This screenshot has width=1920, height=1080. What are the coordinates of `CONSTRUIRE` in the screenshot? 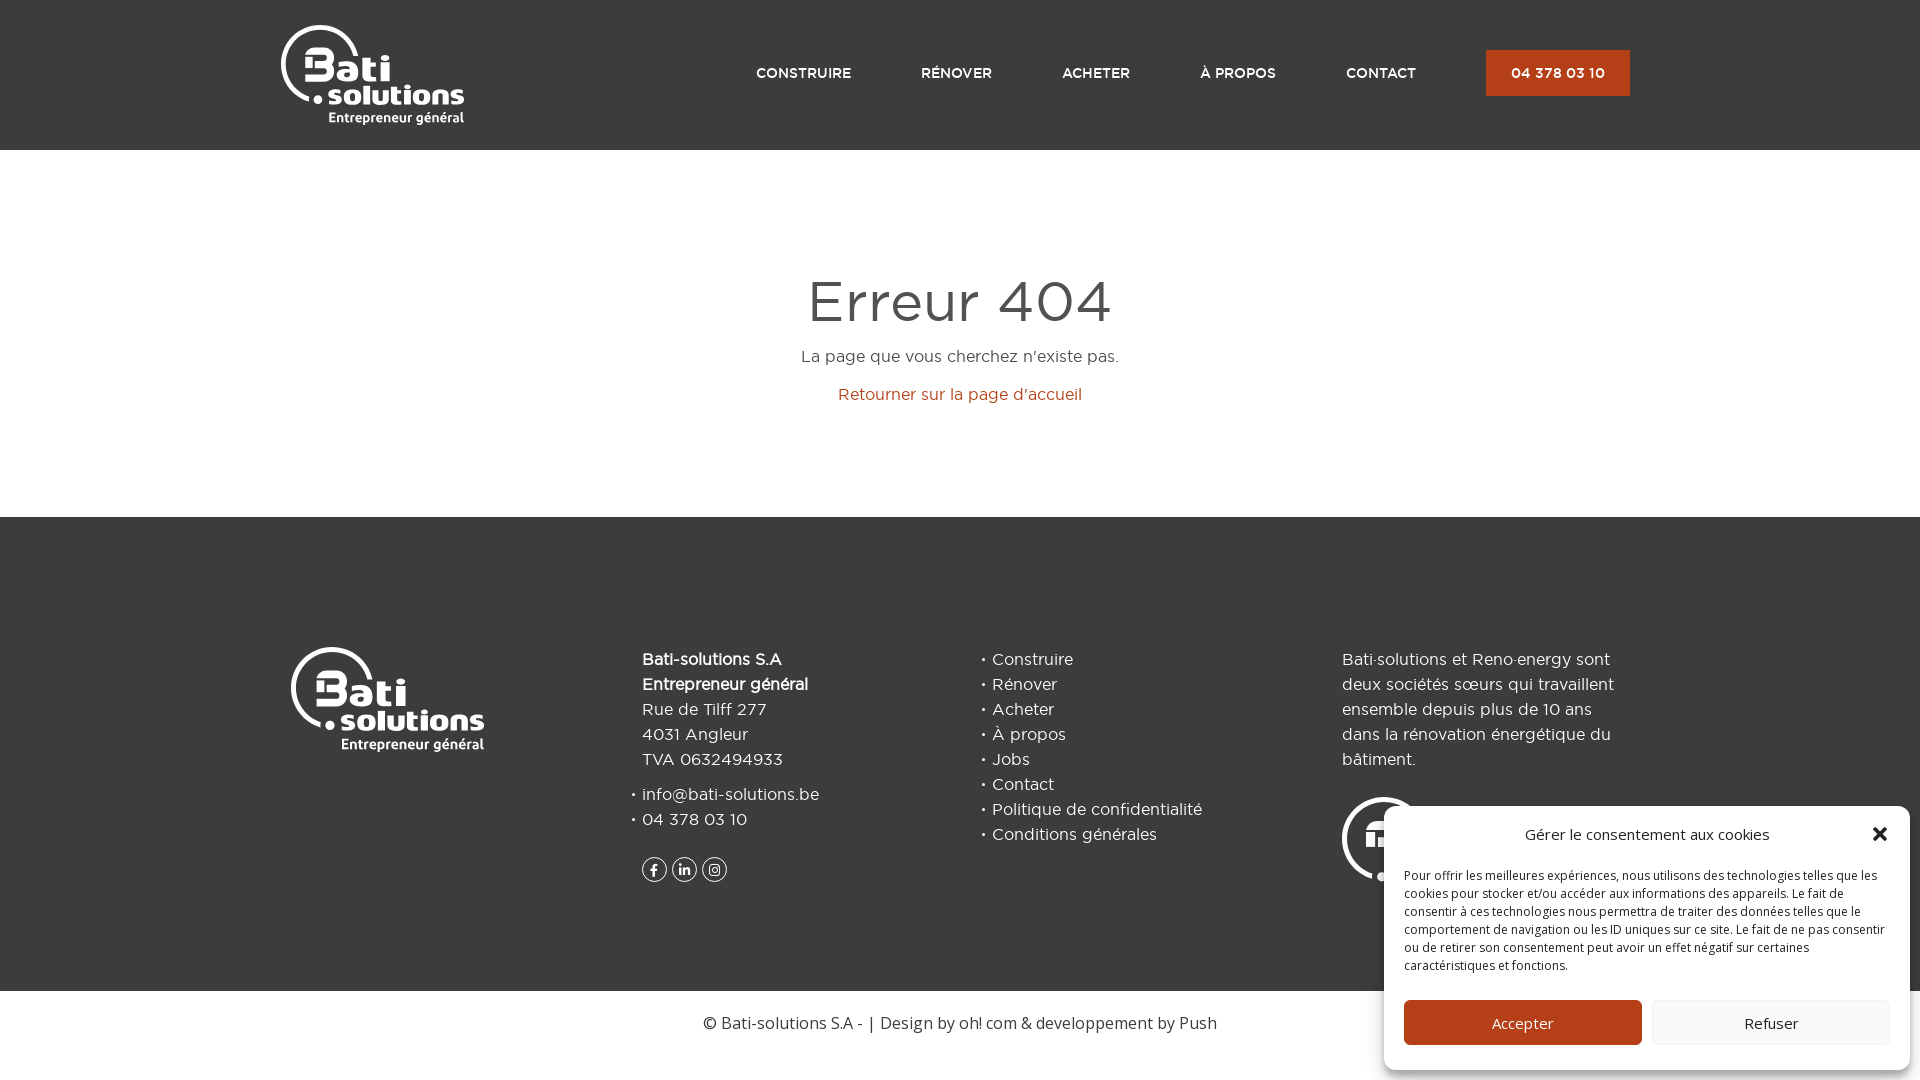 It's located at (804, 73).